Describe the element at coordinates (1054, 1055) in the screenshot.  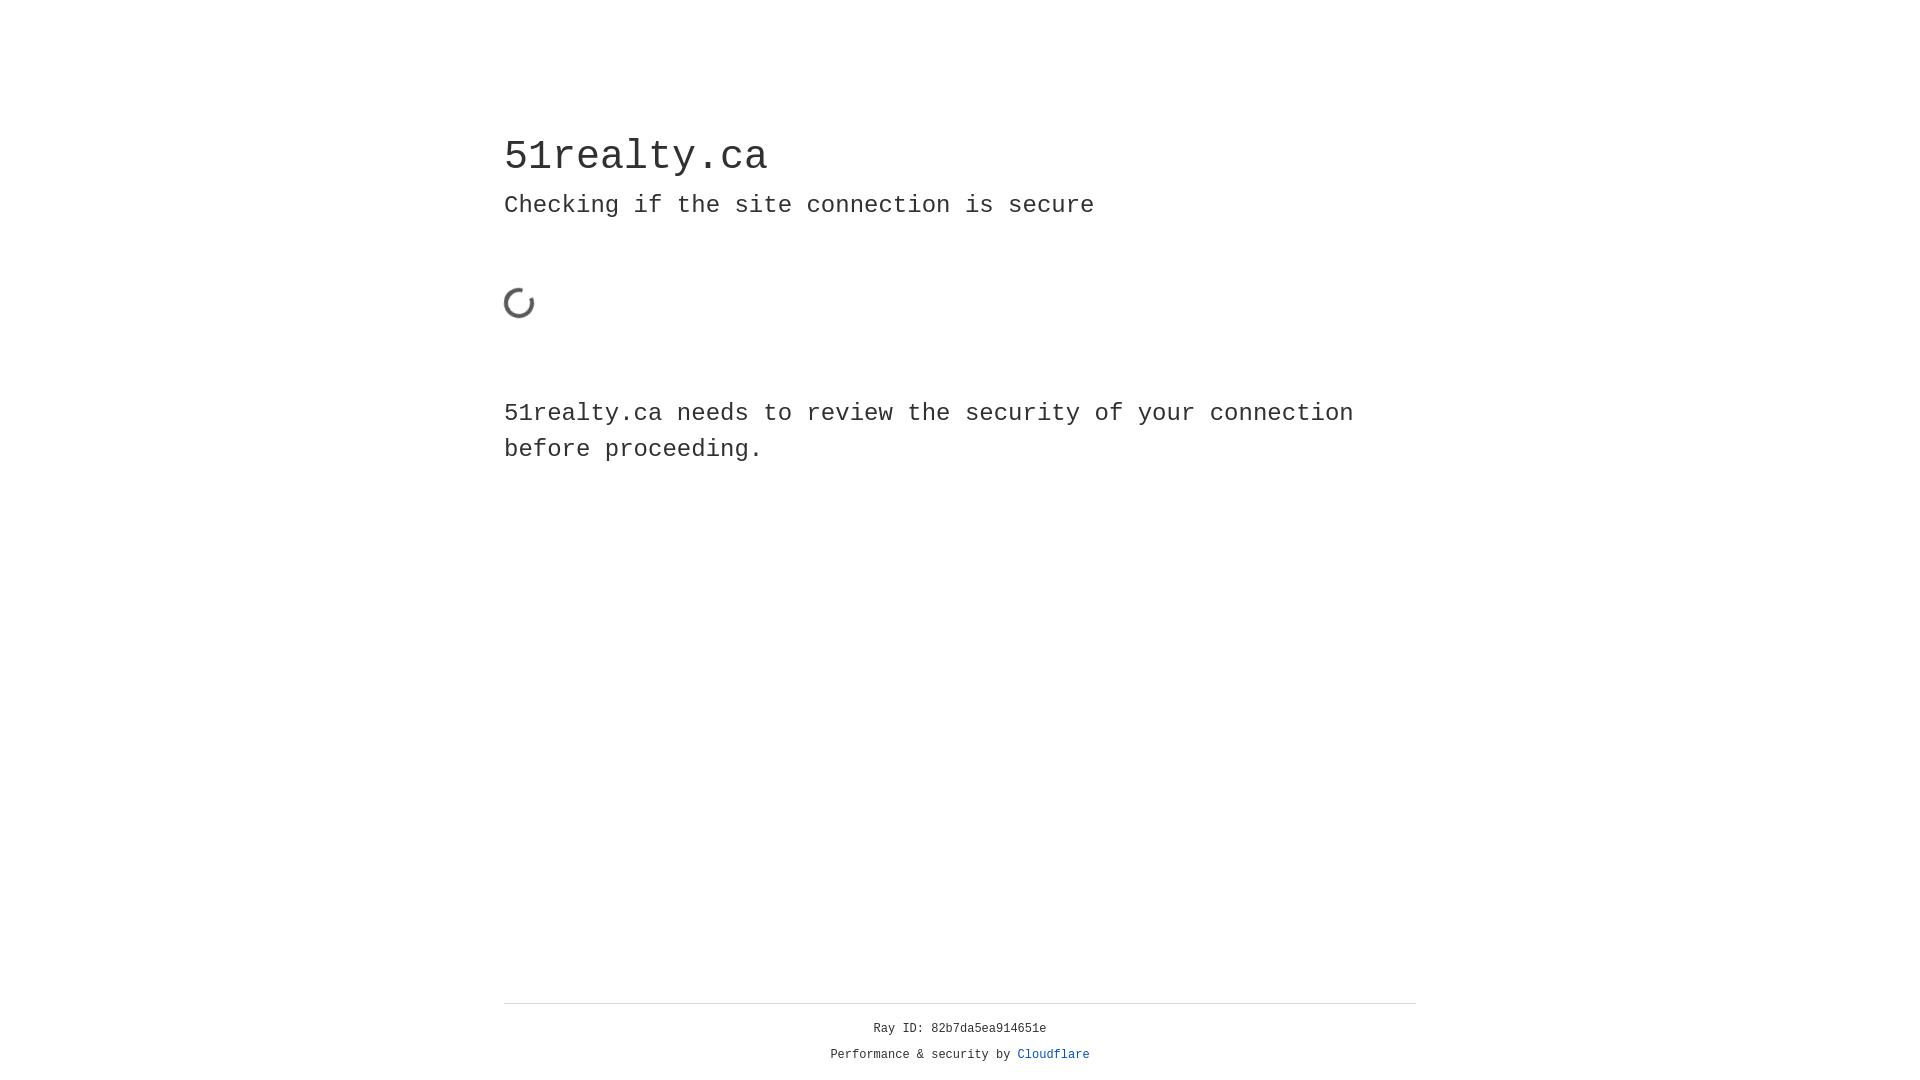
I see `Cloudflare` at that location.